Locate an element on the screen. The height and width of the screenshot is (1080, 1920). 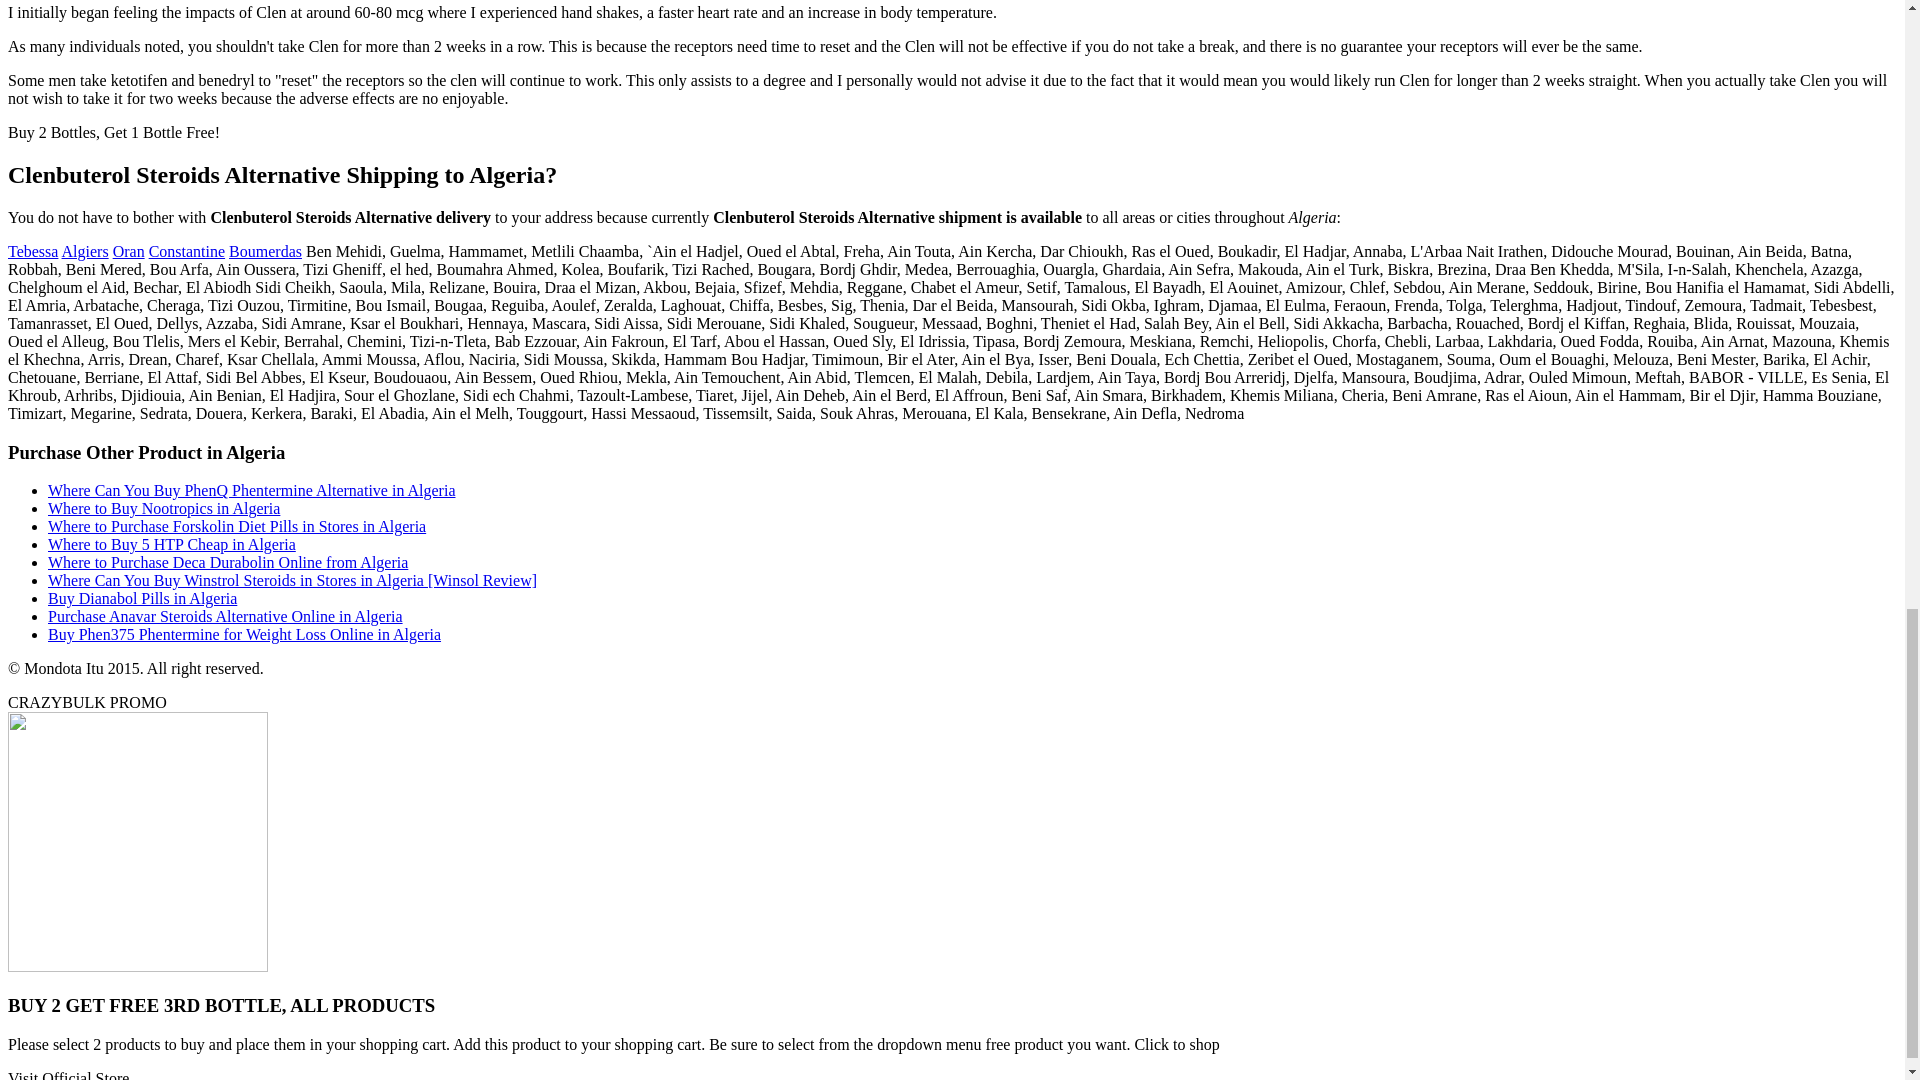
Where Can You Buy PhenQ Phentermine Alternative in Algeria is located at coordinates (252, 490).